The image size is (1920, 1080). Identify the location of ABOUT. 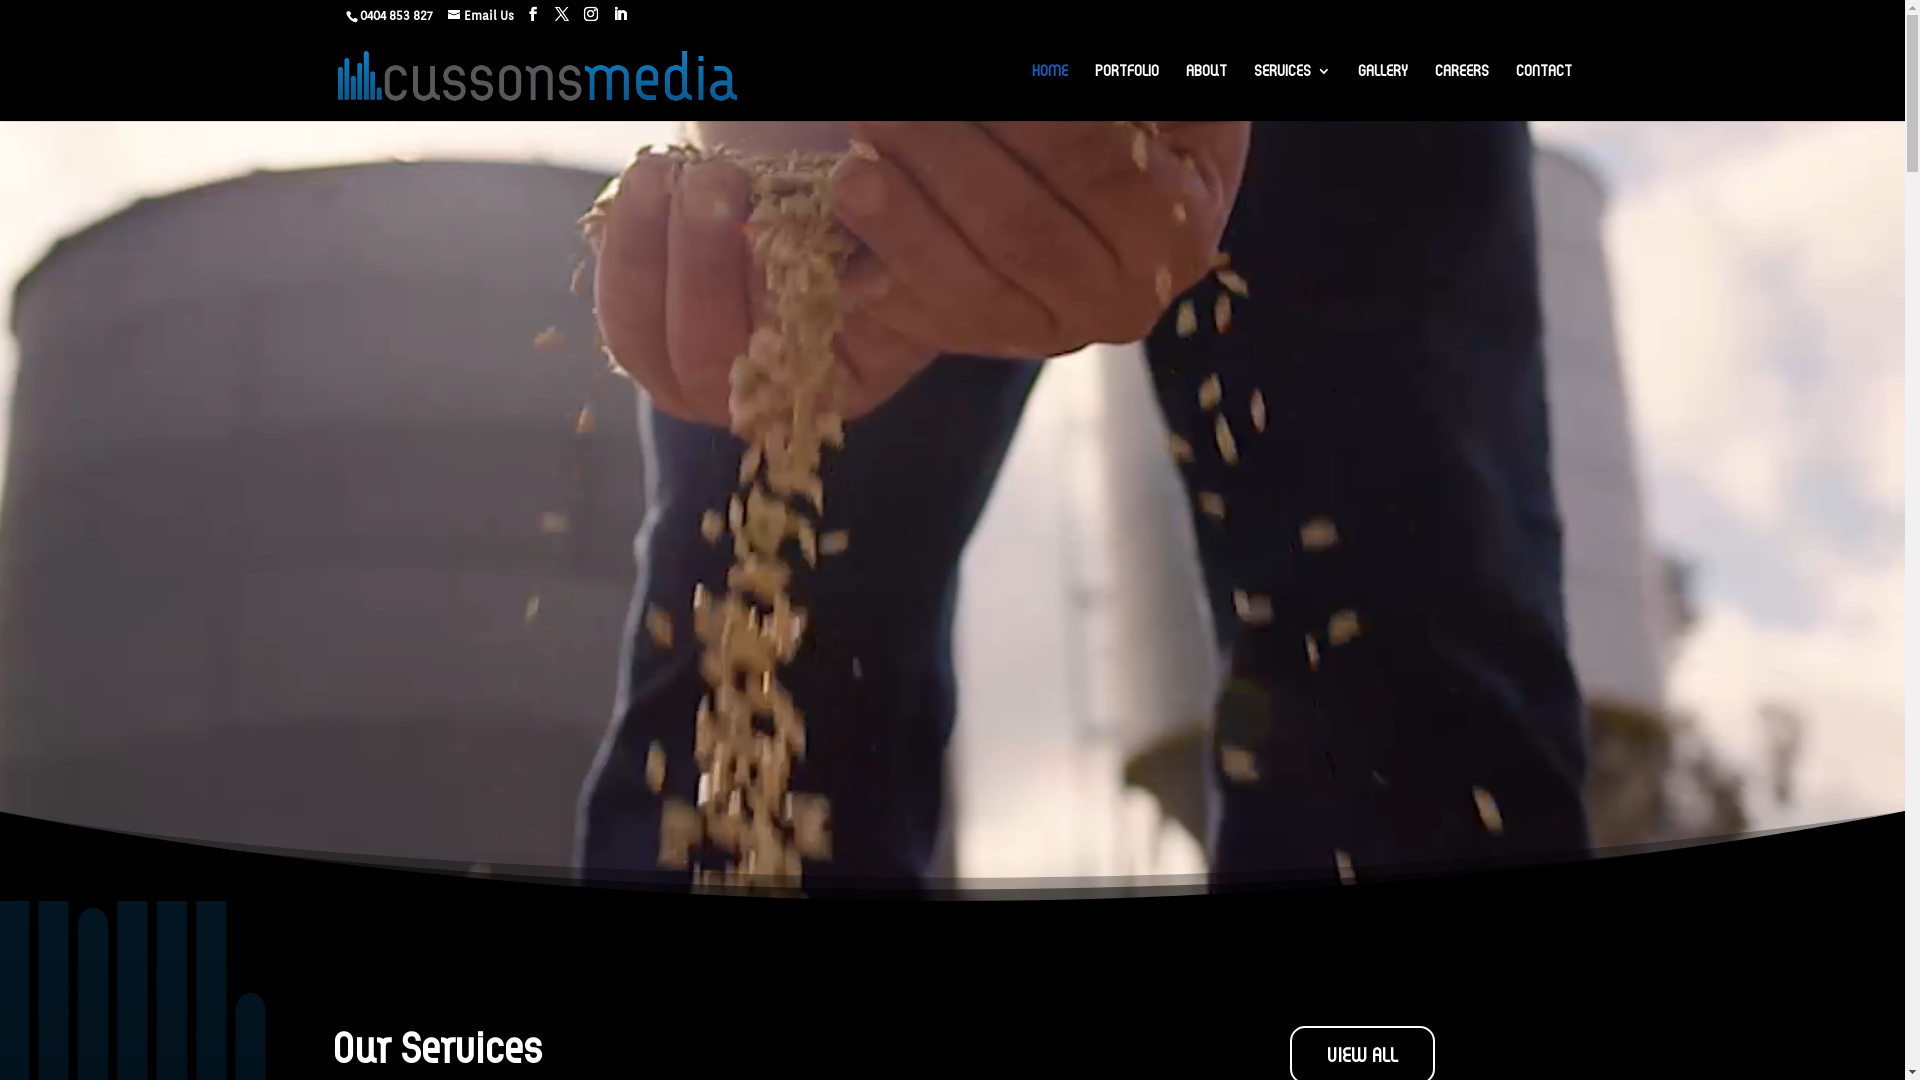
(1206, 88).